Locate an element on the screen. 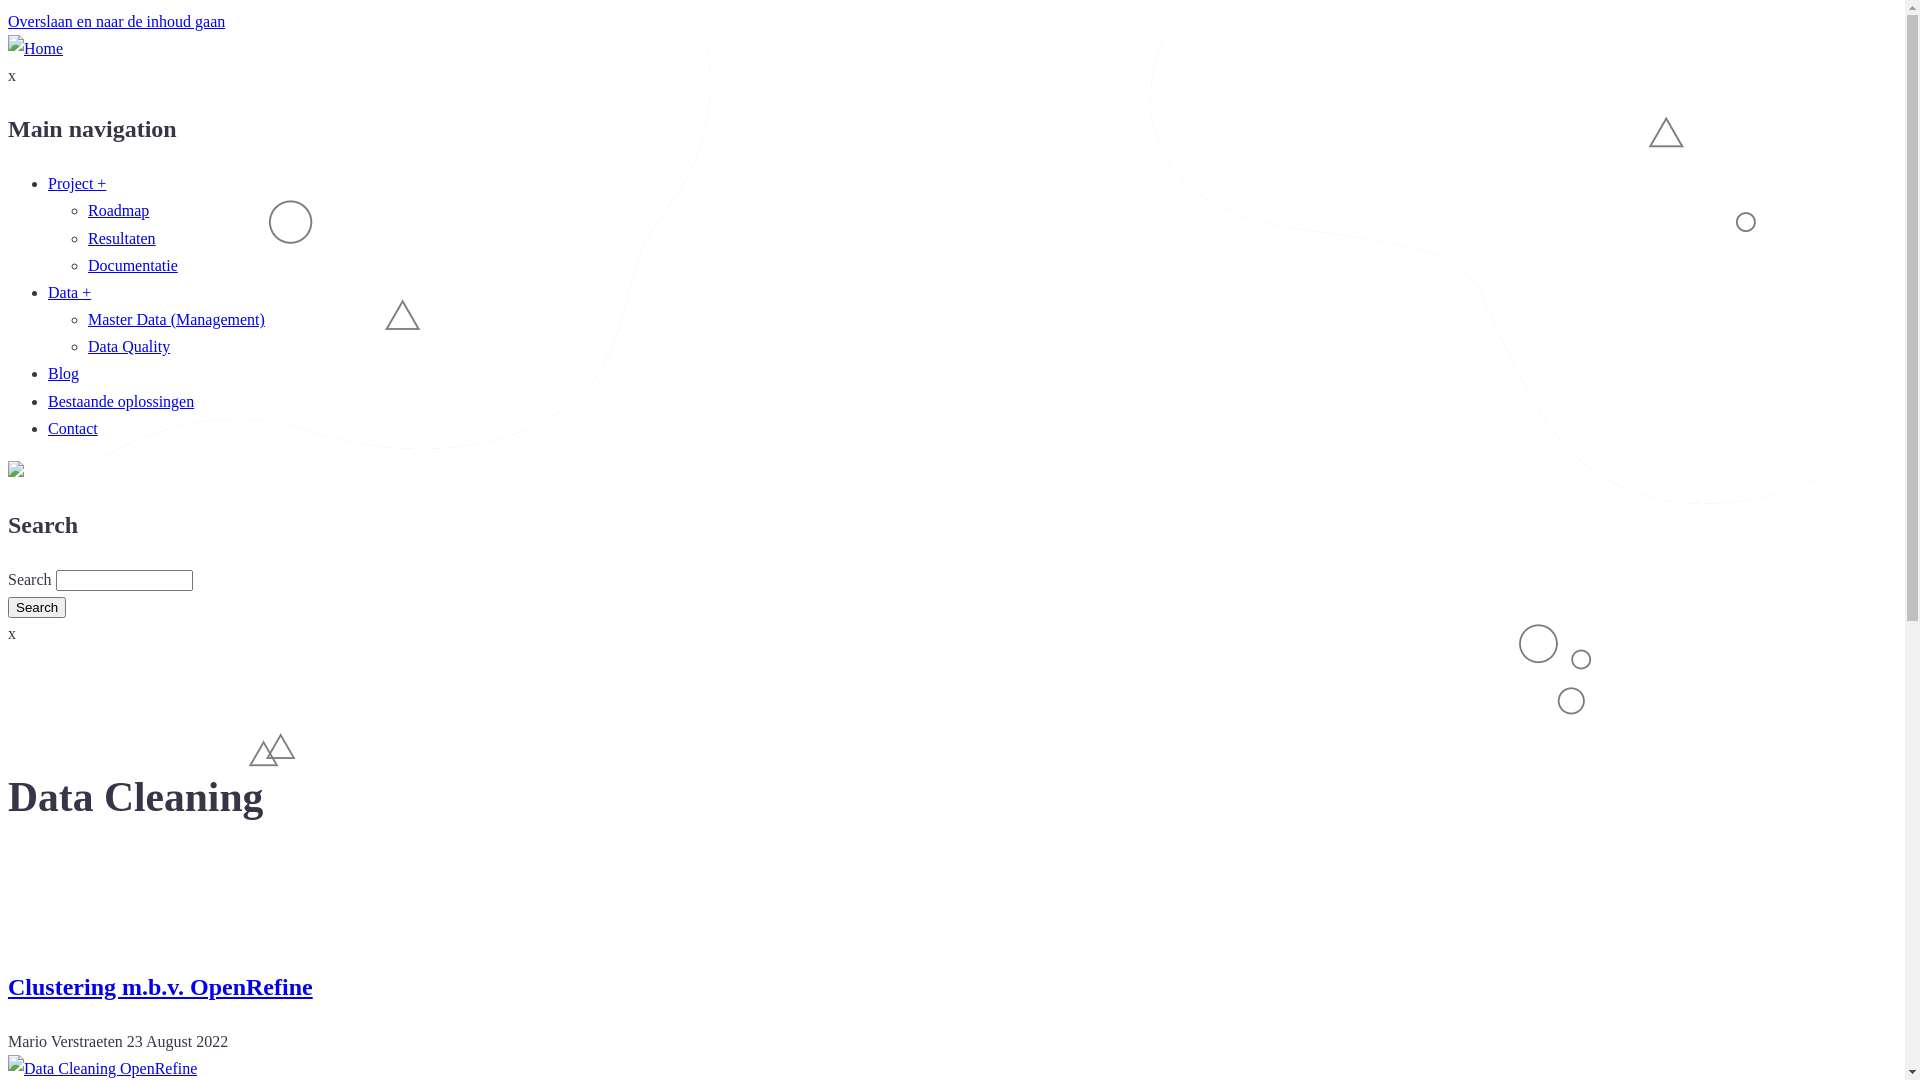 This screenshot has width=1920, height=1080. Overslaan en naar de inhoud gaan is located at coordinates (116, 22).